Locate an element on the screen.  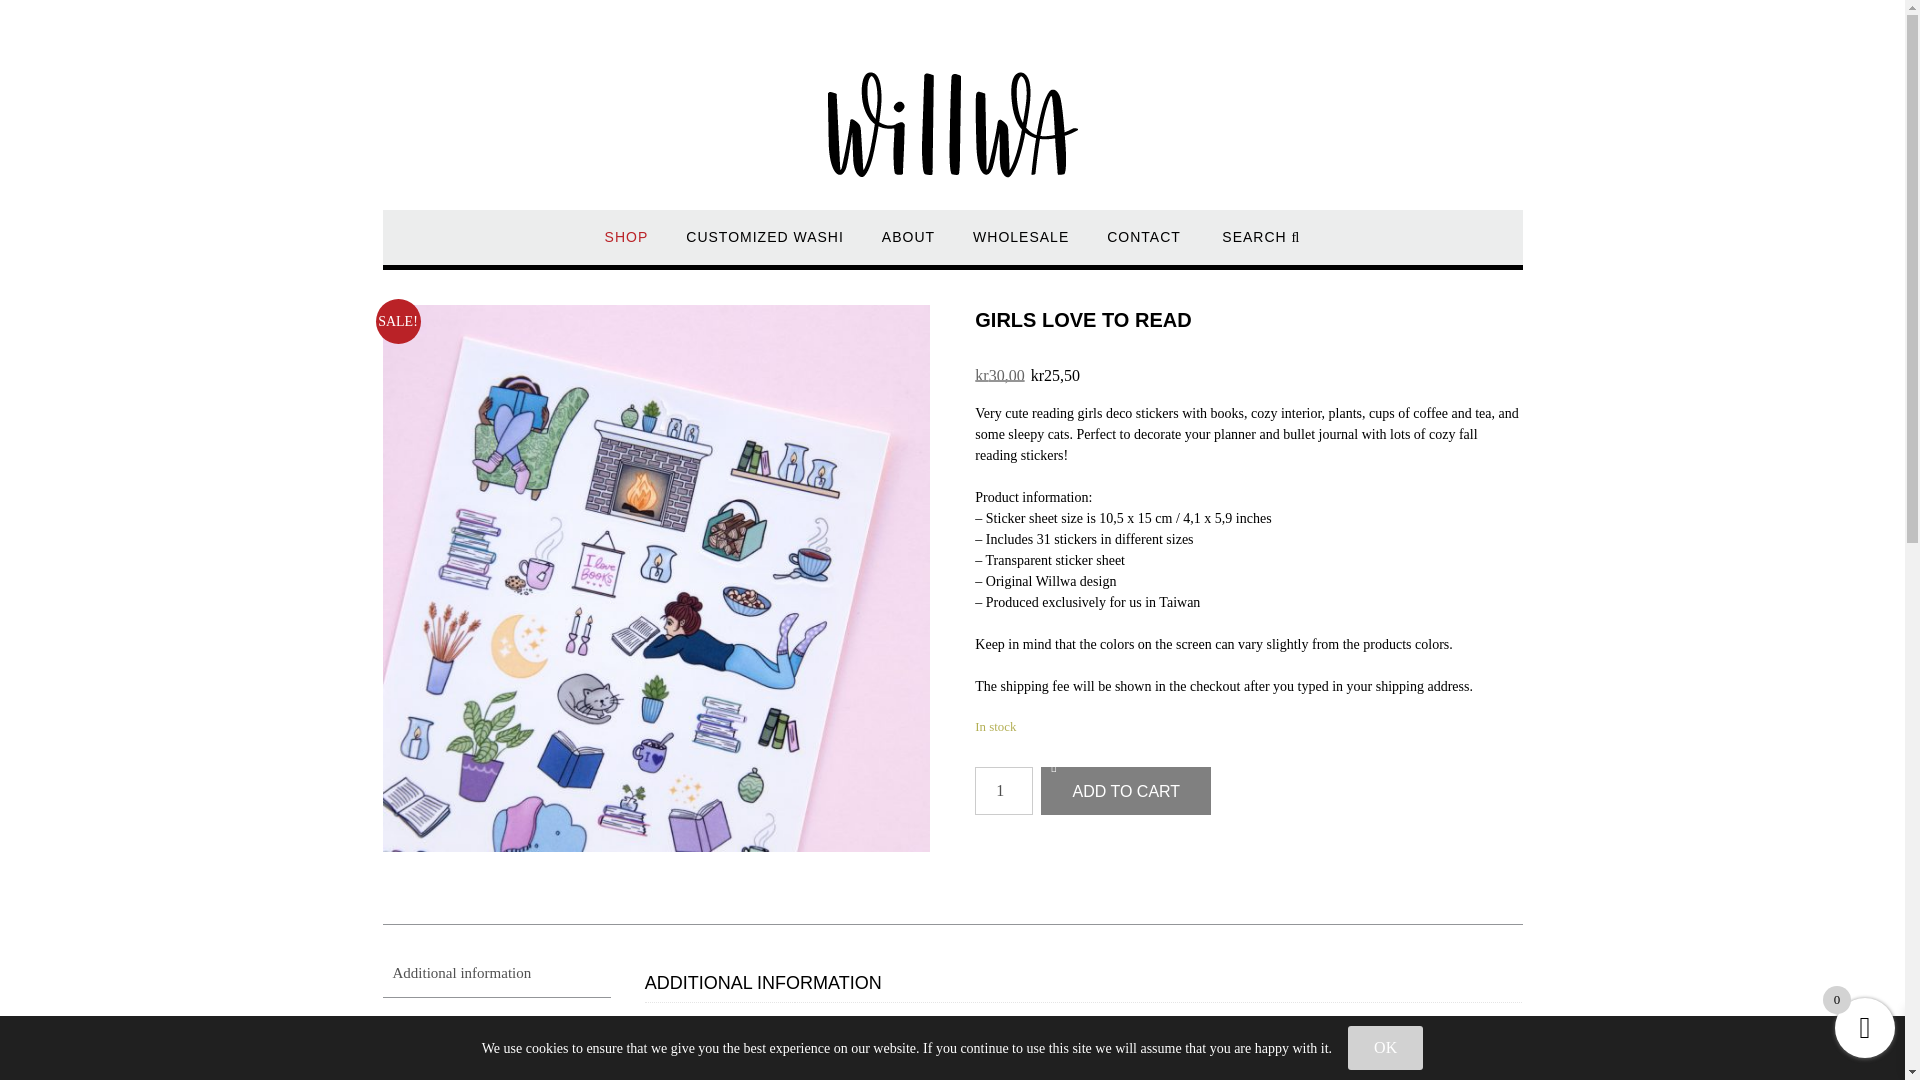
ABOUT is located at coordinates (908, 246).